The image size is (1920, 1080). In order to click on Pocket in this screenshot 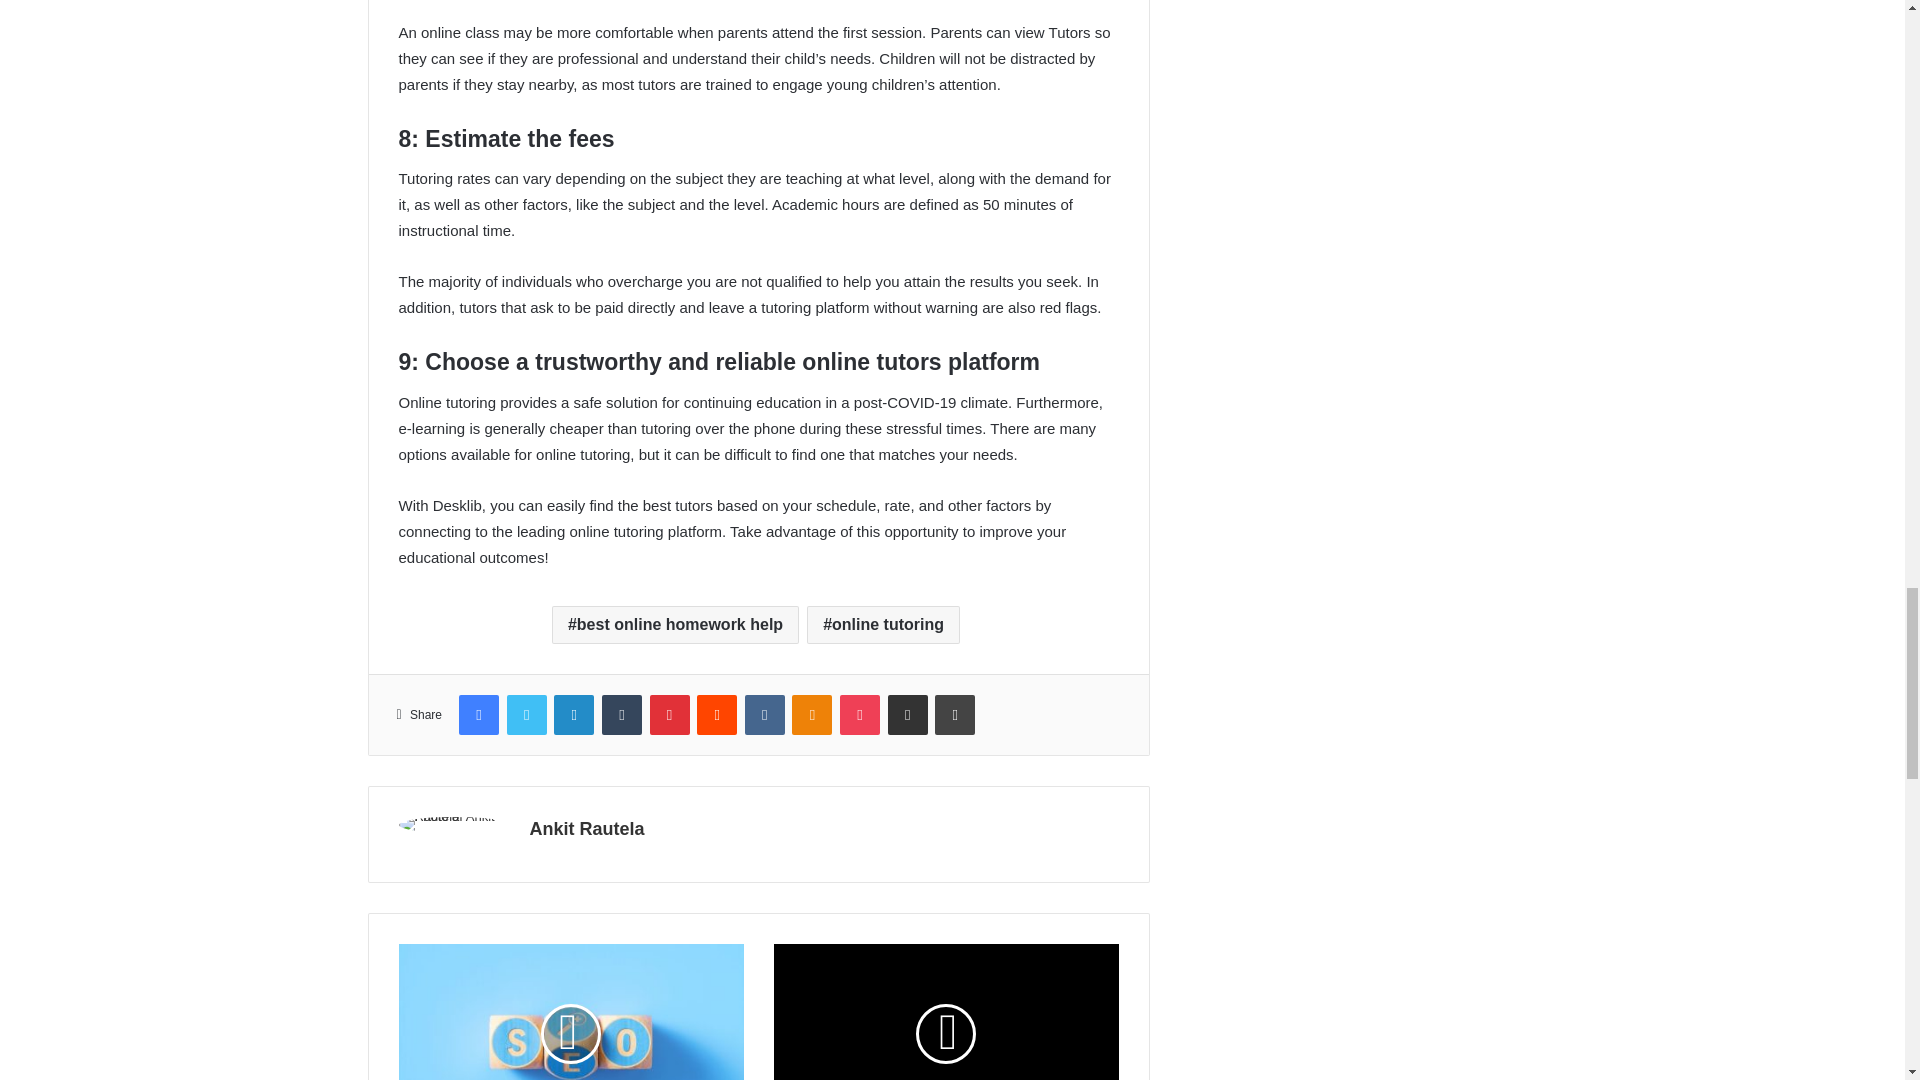, I will do `click(860, 715)`.